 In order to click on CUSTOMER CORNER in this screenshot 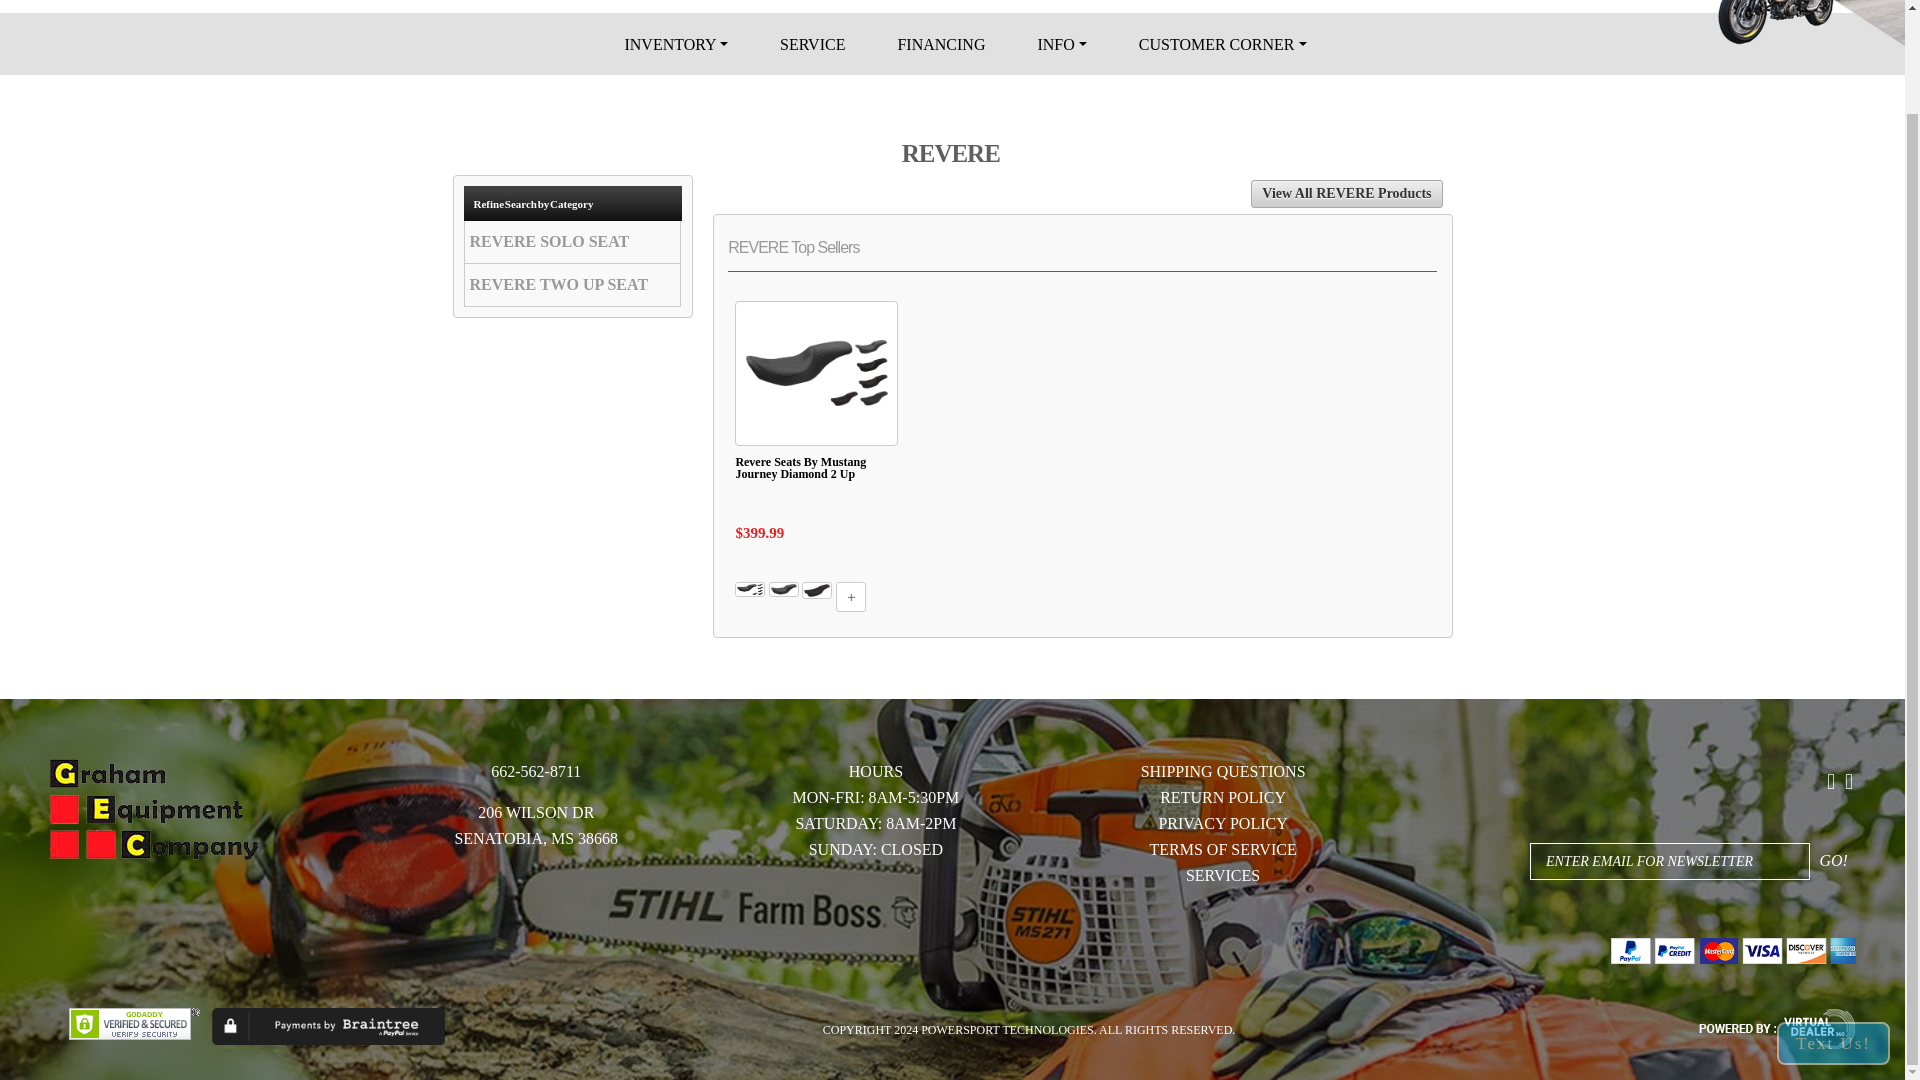, I will do `click(1210, 43)`.